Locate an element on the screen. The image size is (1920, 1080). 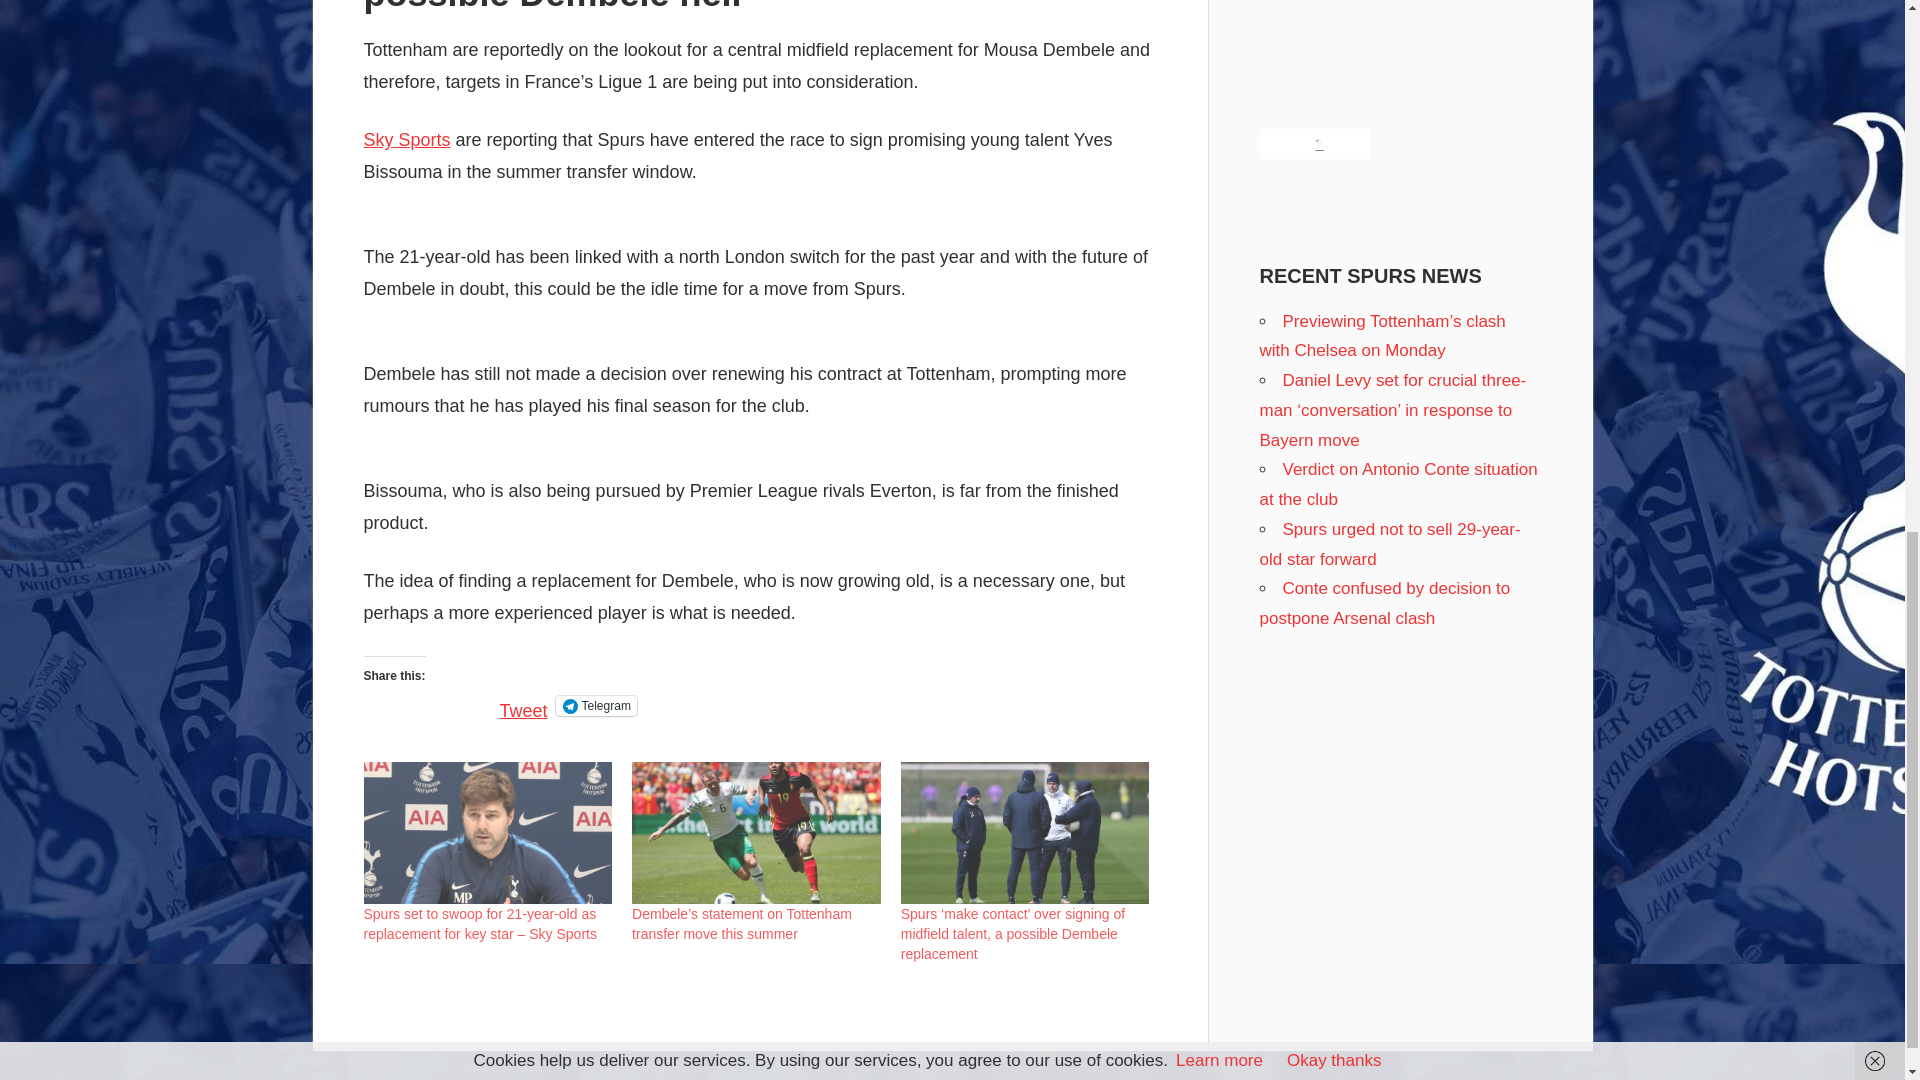
Click to share on Telegram is located at coordinates (596, 706).